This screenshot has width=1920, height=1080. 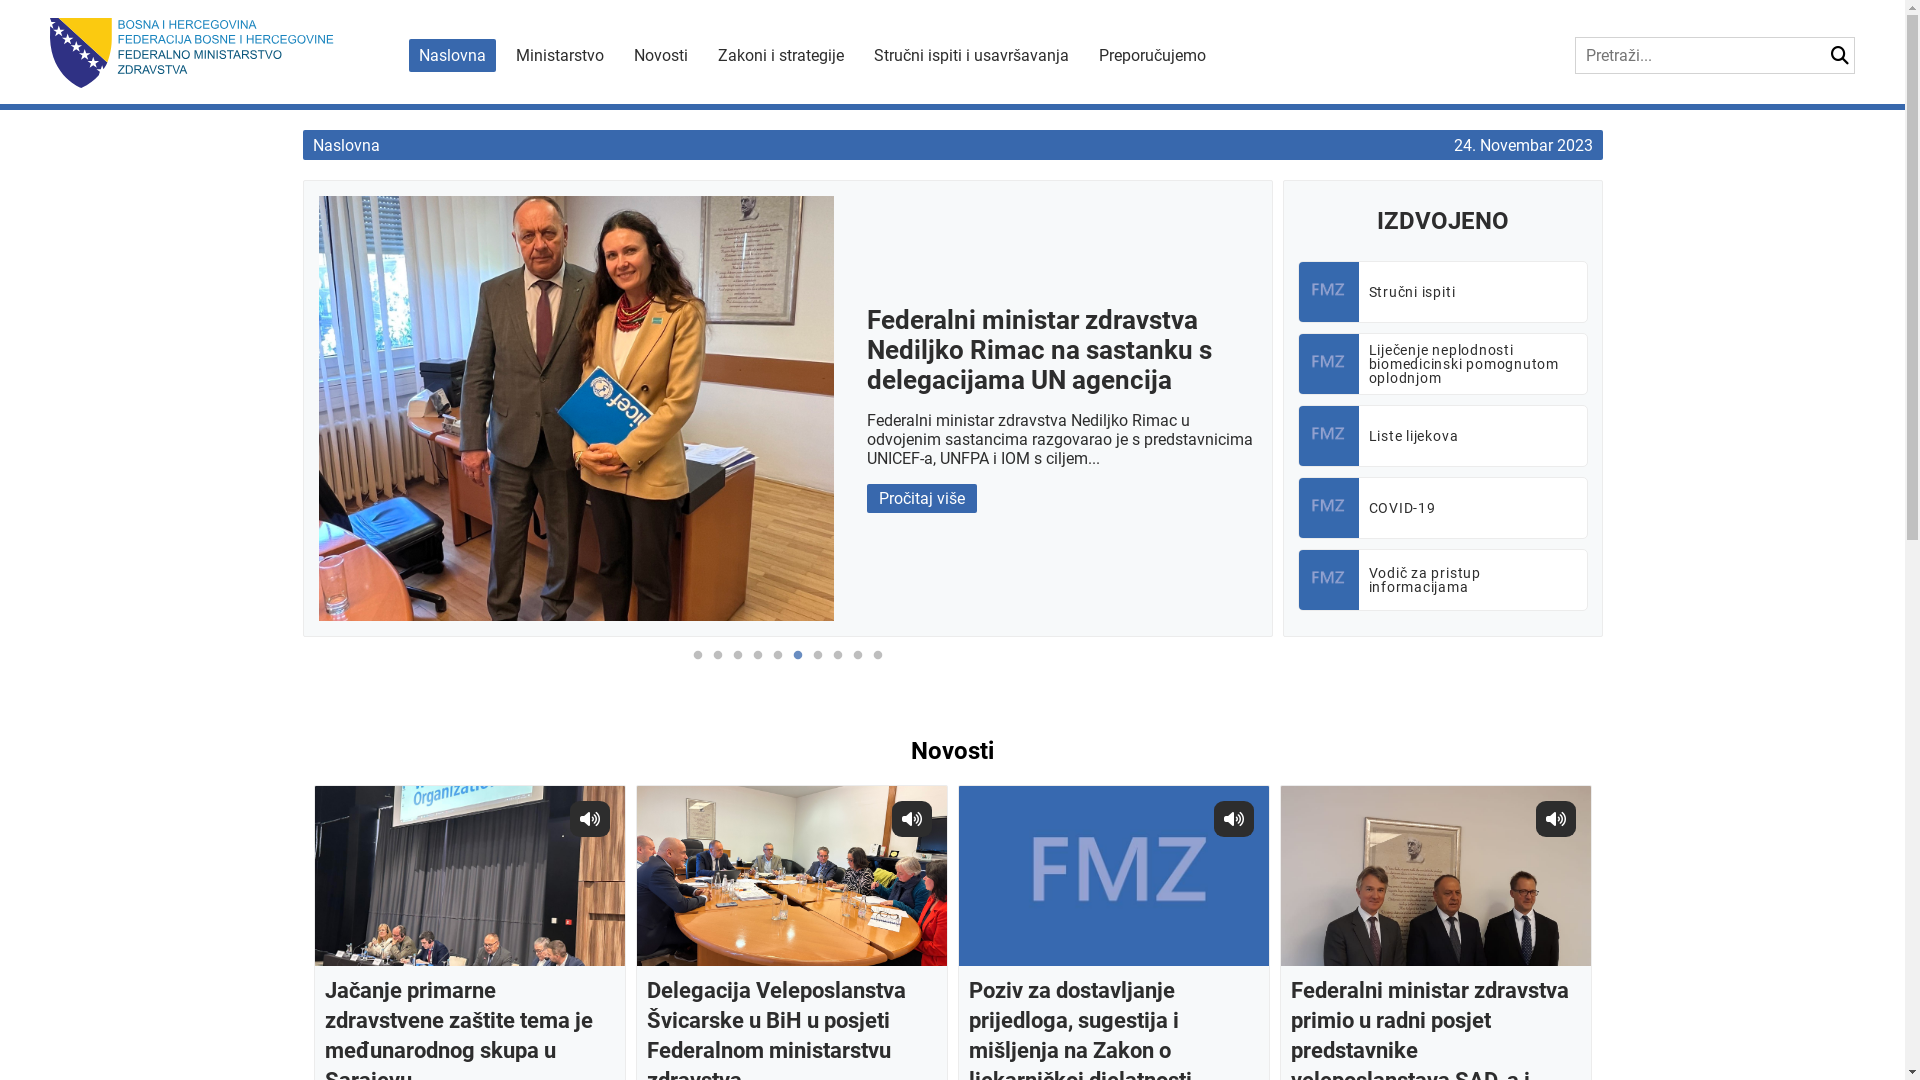 What do you see at coordinates (661, 56) in the screenshot?
I see `Novosti` at bounding box center [661, 56].